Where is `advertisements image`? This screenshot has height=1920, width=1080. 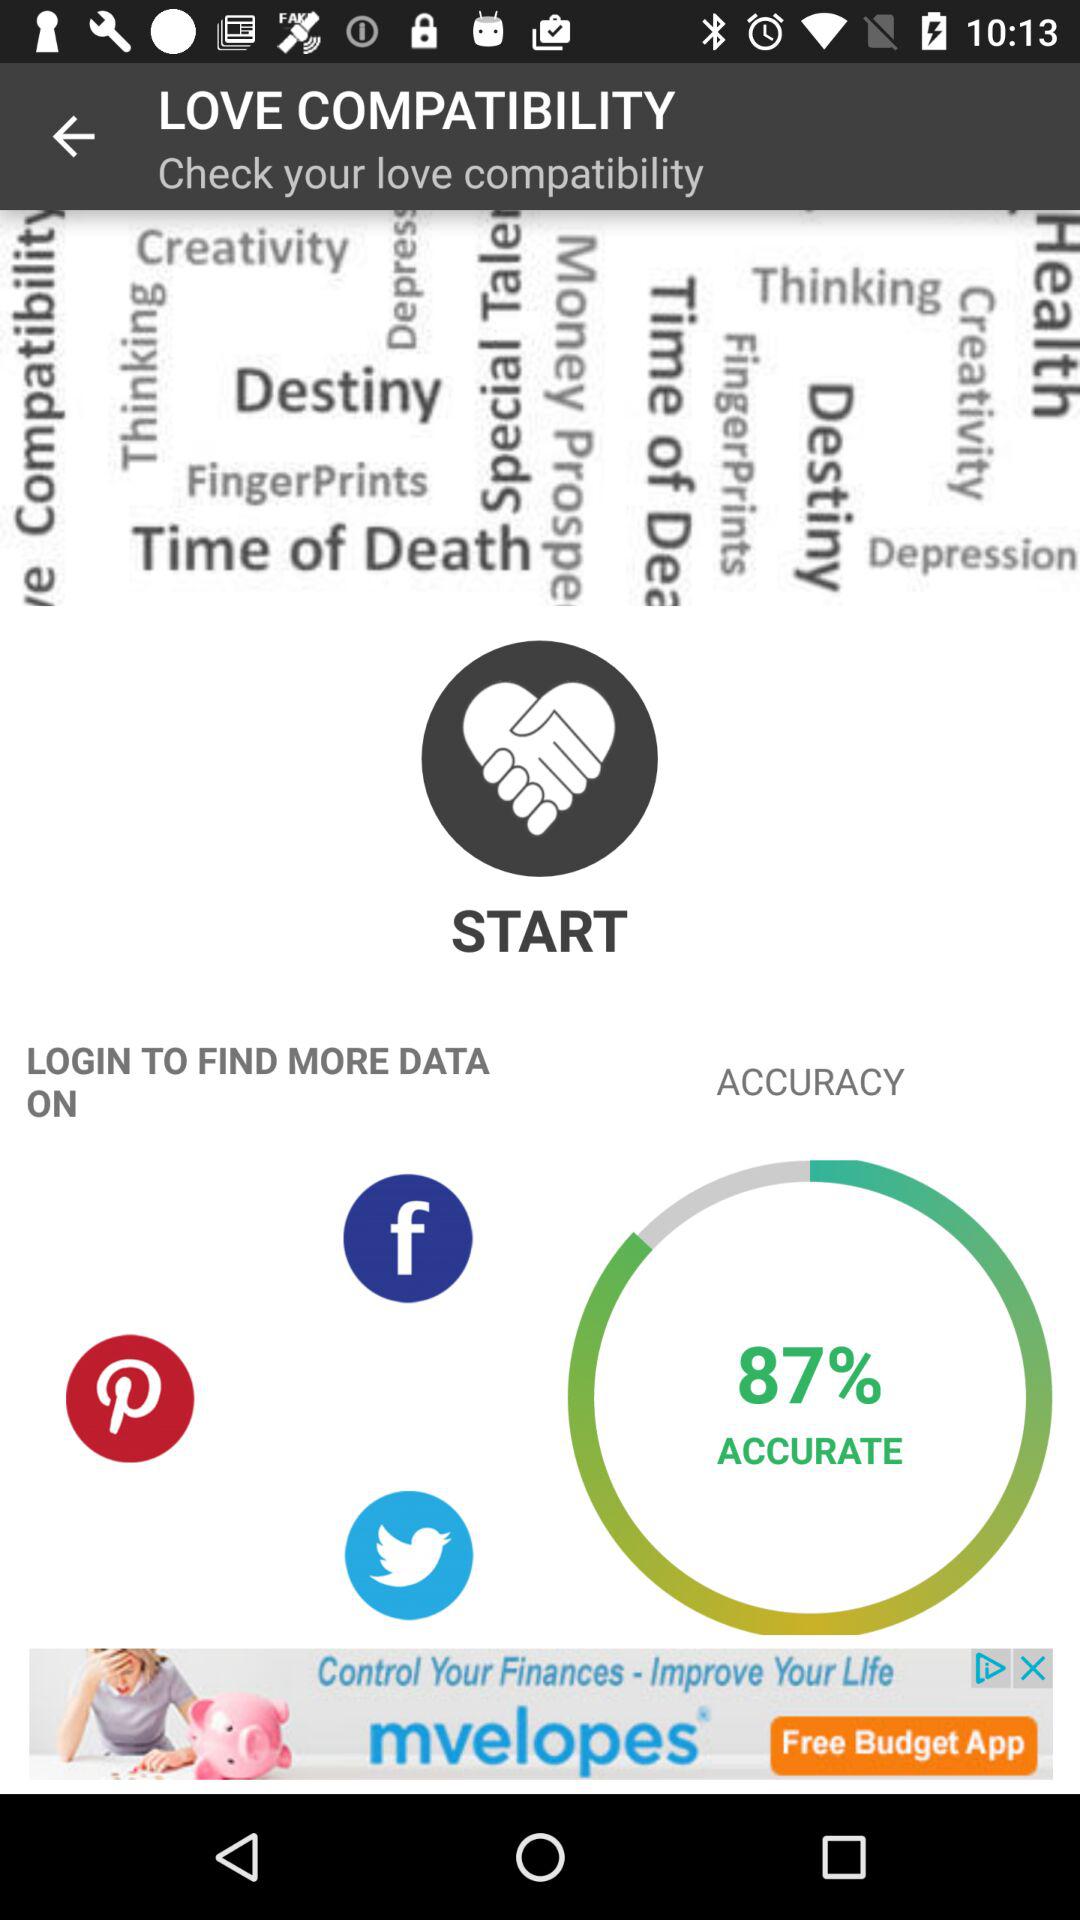 advertisements image is located at coordinates (540, 1714).